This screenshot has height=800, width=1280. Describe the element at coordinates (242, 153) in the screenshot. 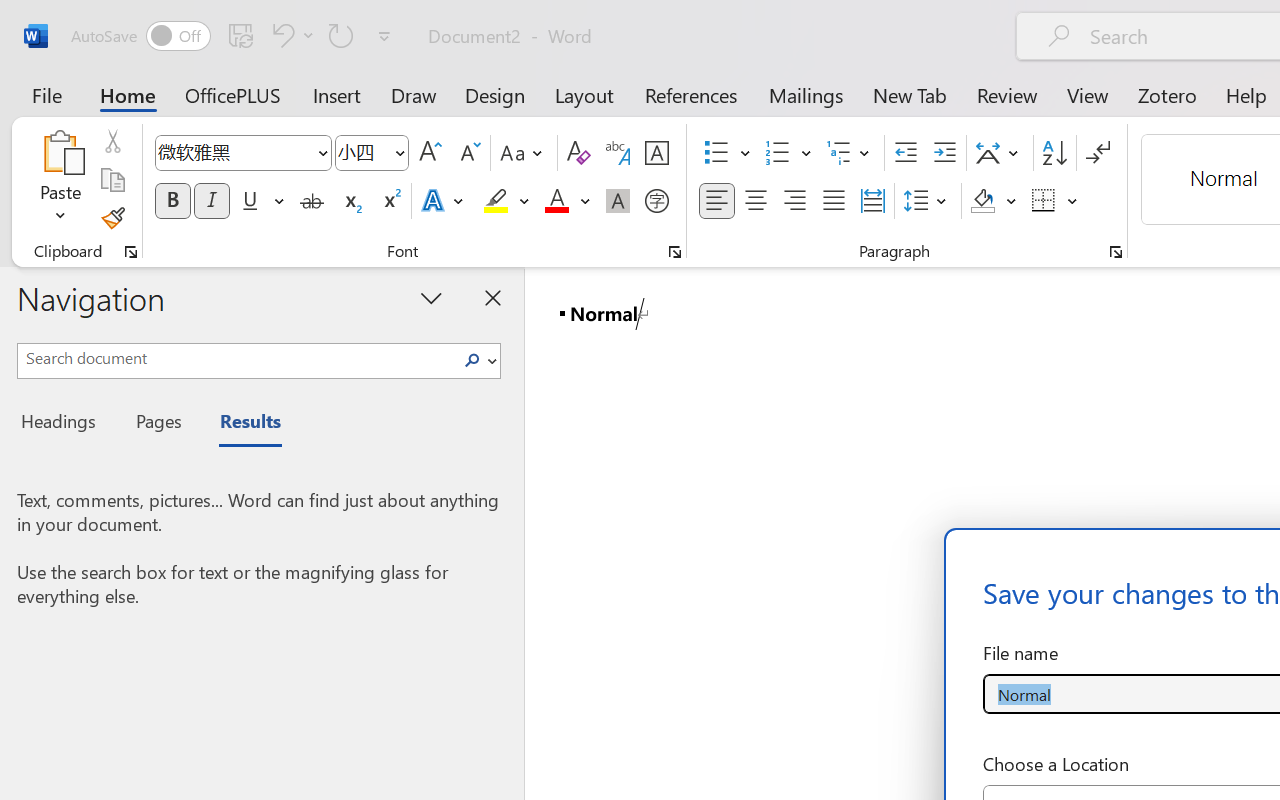

I see `Font` at that location.